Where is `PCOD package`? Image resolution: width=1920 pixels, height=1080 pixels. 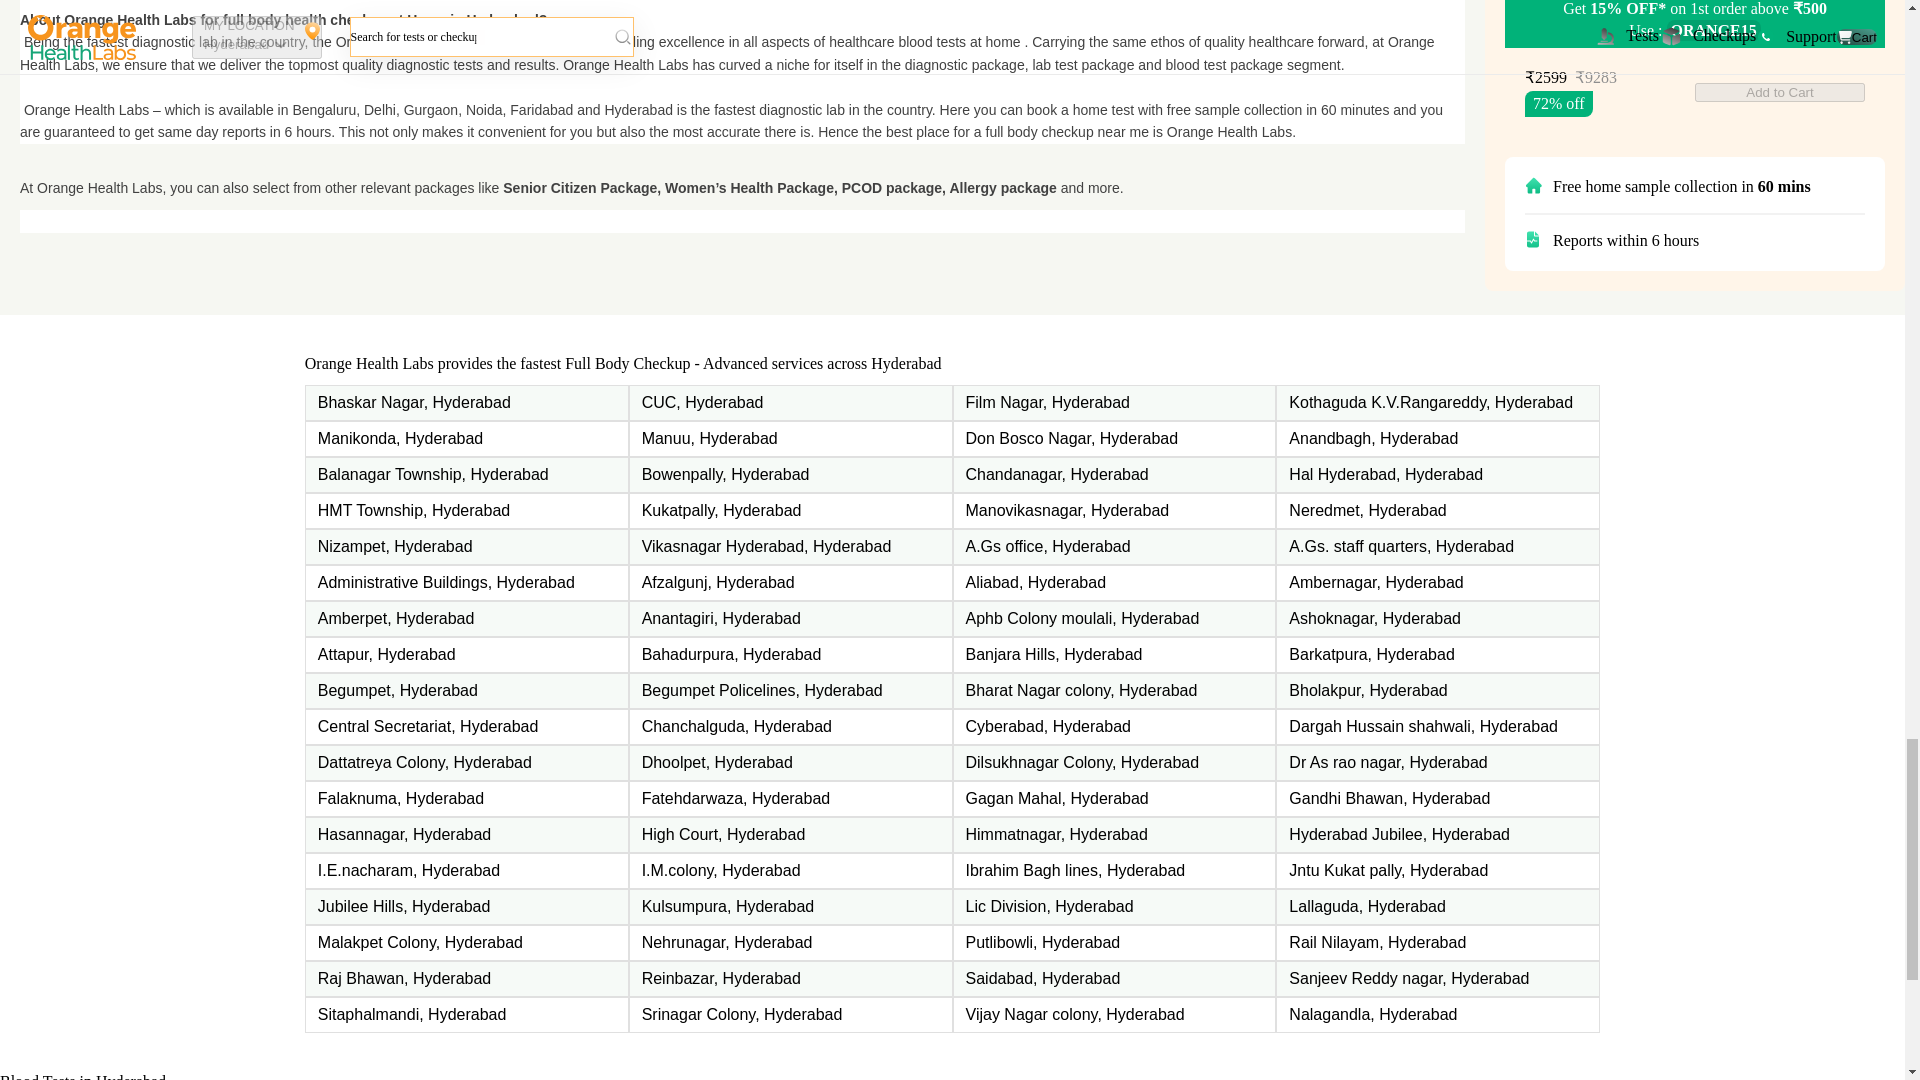
PCOD package is located at coordinates (892, 188).